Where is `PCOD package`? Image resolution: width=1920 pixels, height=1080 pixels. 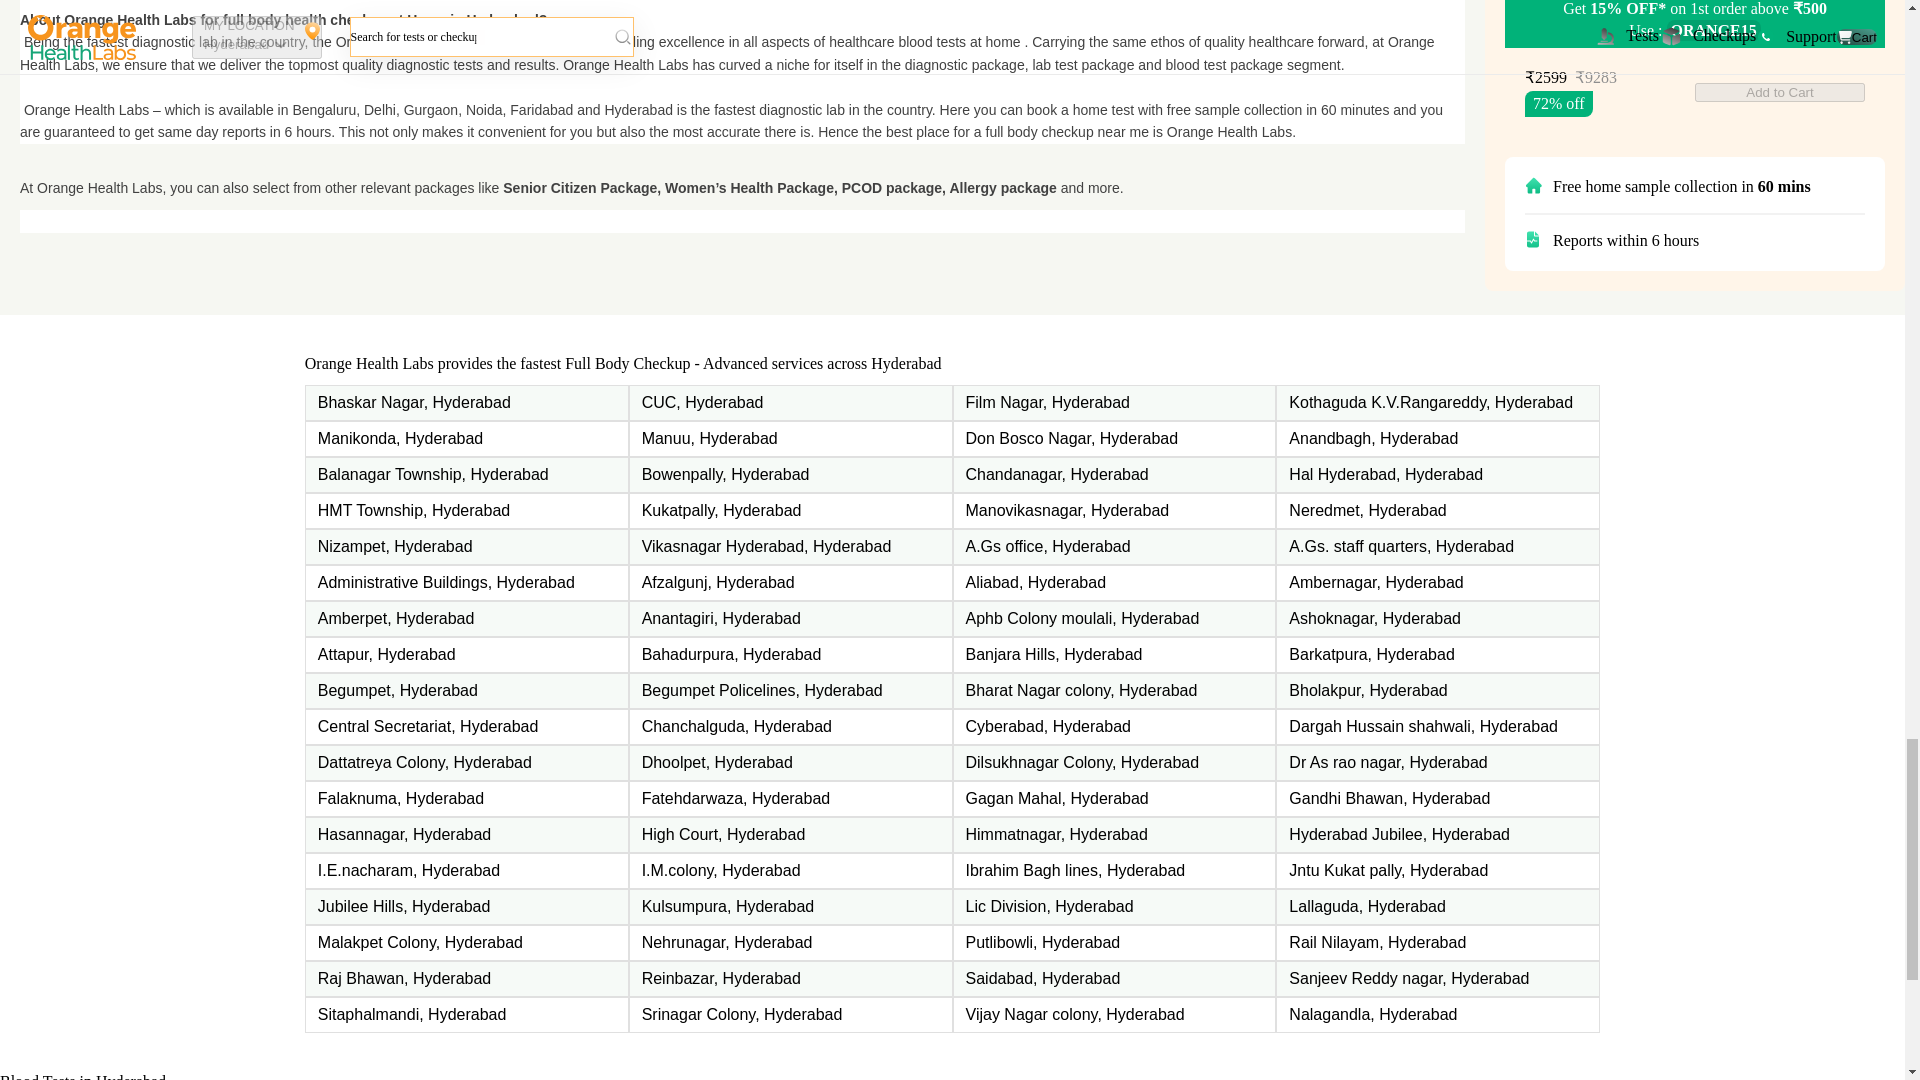
PCOD package is located at coordinates (892, 188).